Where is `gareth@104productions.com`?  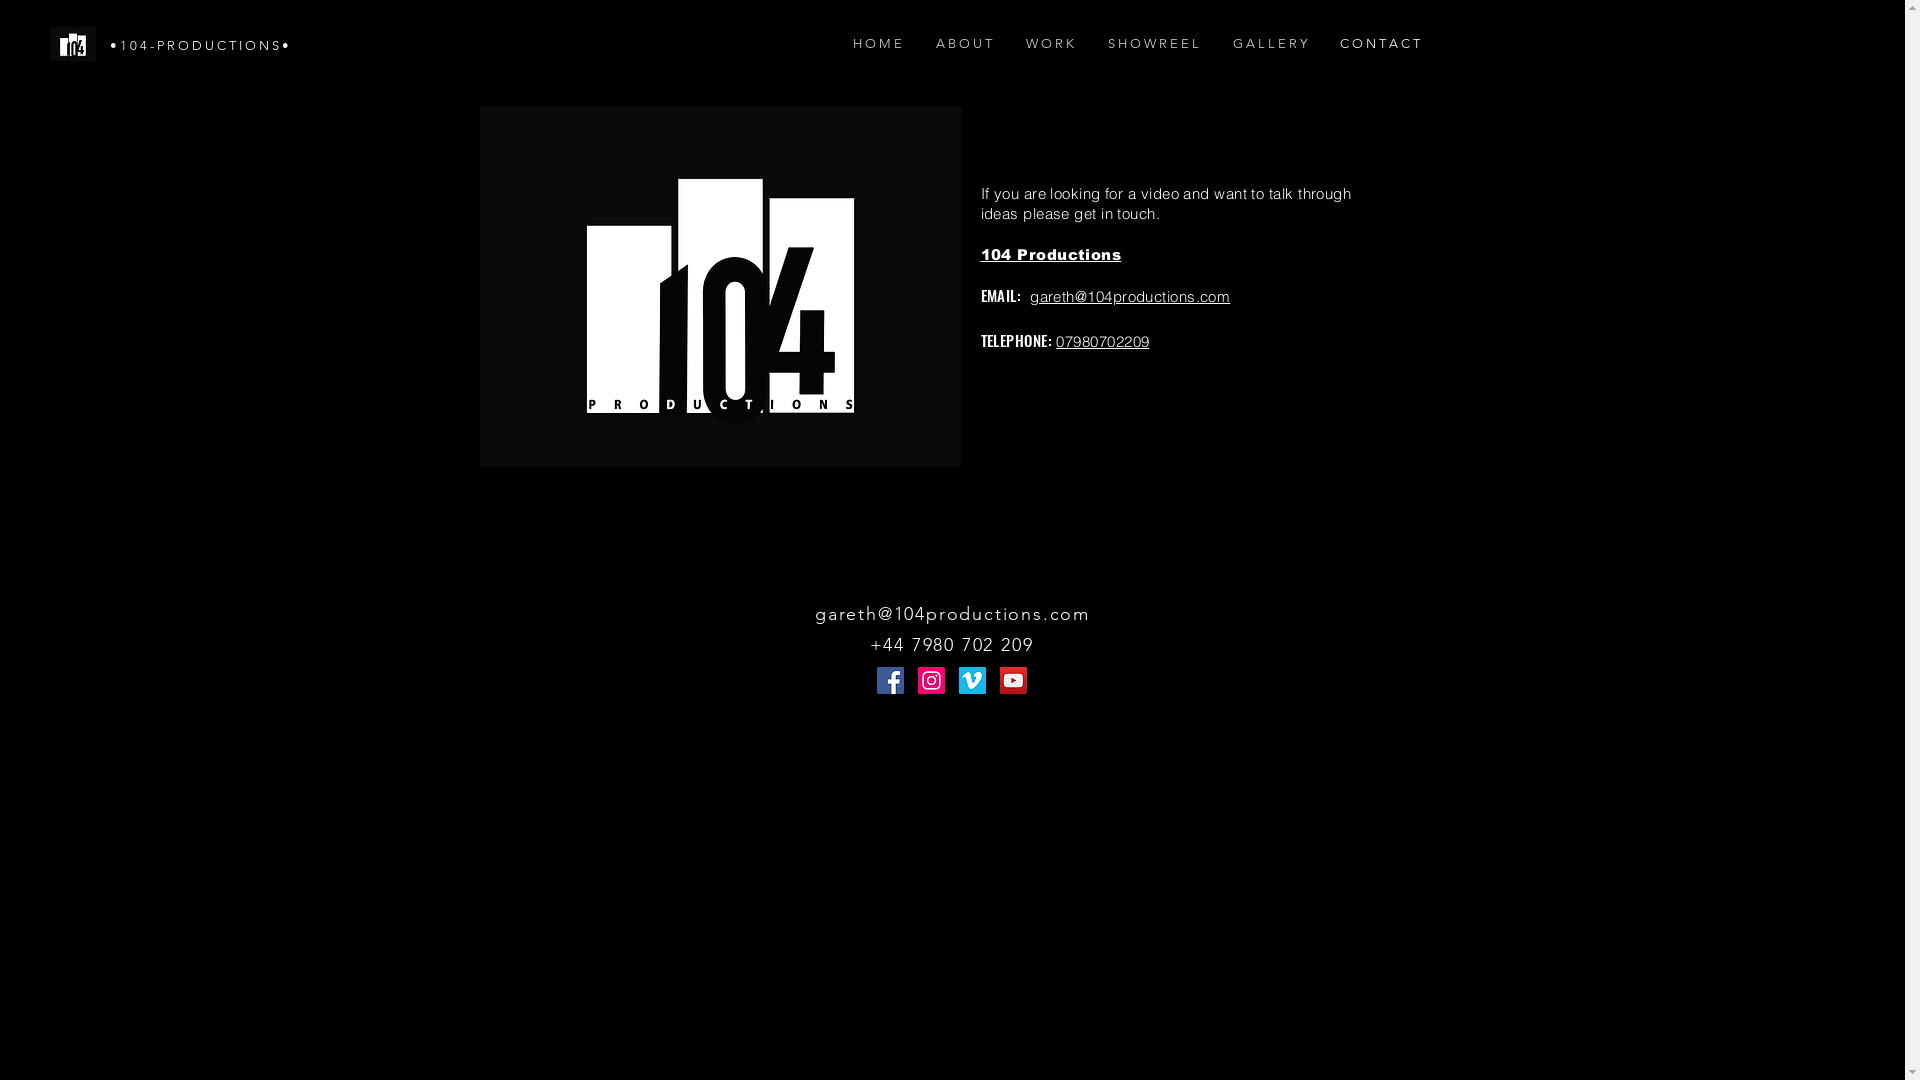 gareth@104productions.com is located at coordinates (1130, 297).